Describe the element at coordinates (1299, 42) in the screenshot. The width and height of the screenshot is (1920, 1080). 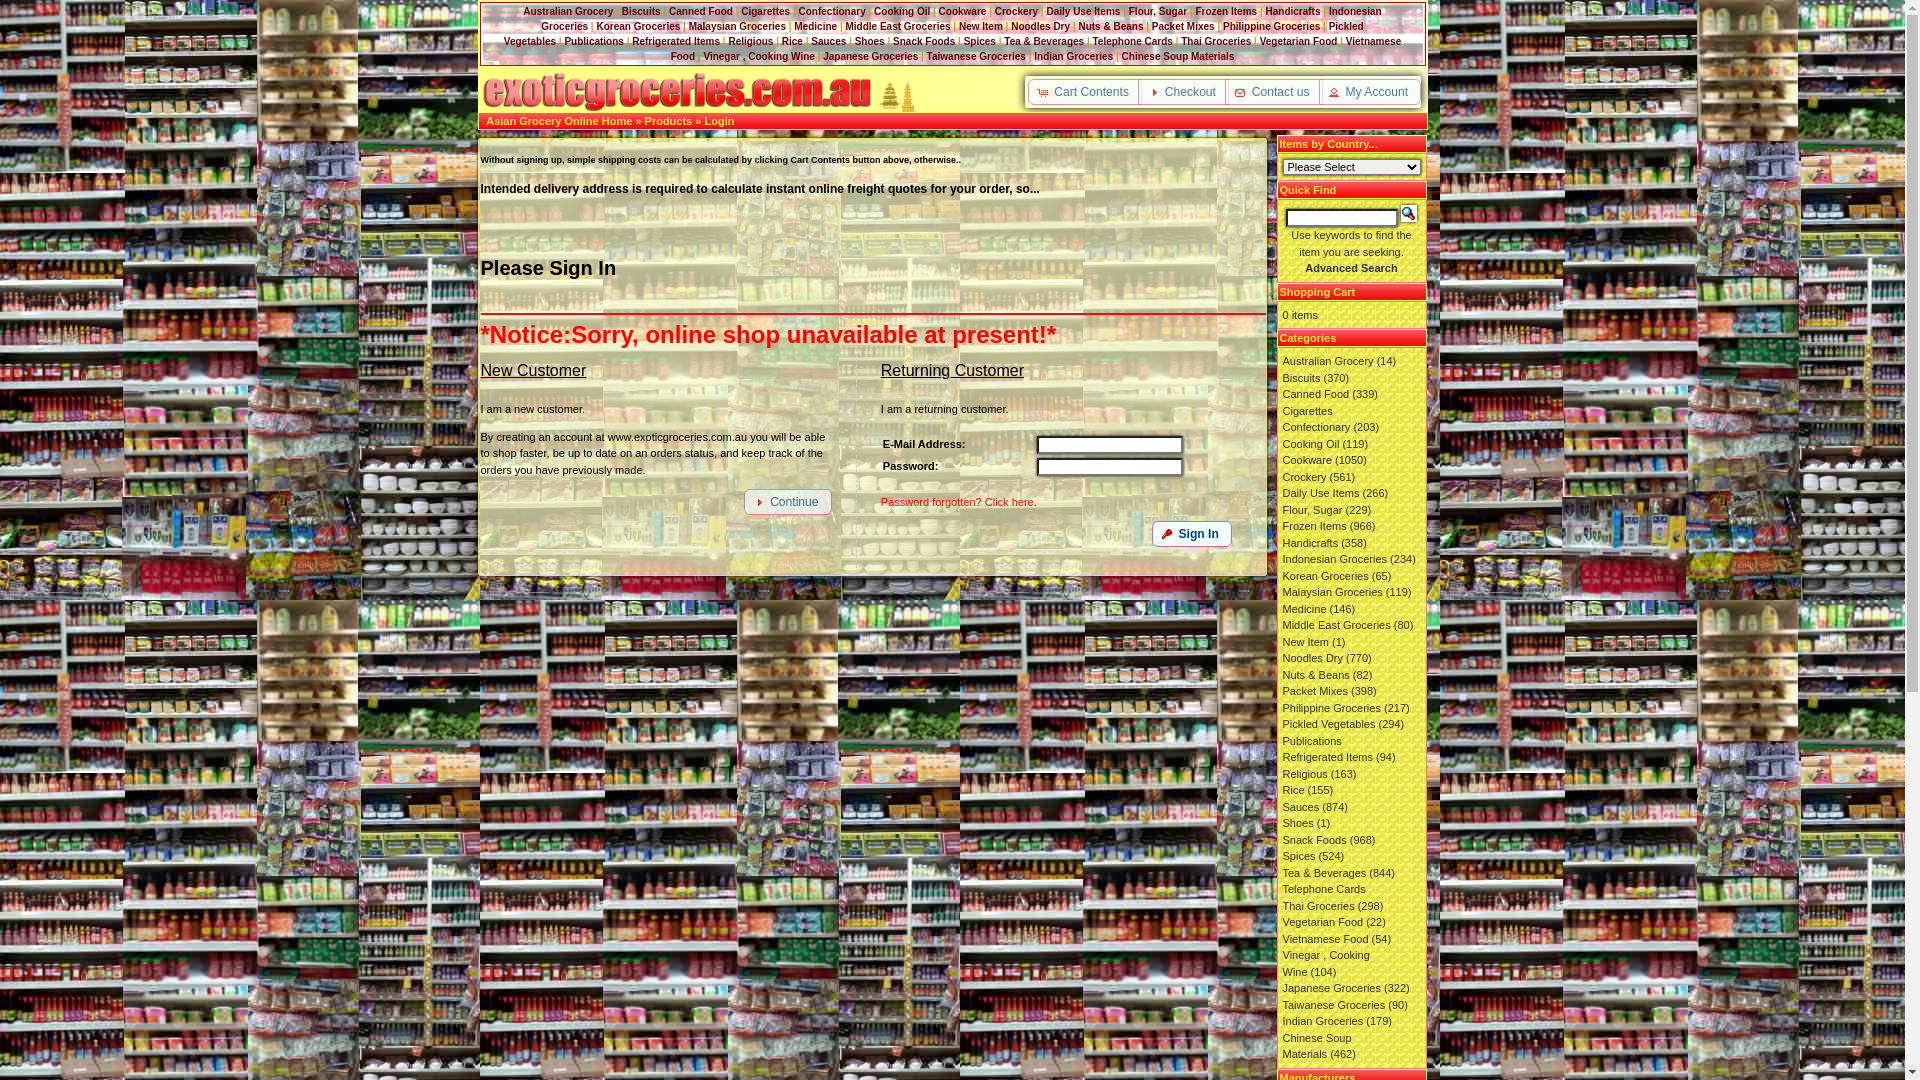
I see `Vegetarian Food` at that location.